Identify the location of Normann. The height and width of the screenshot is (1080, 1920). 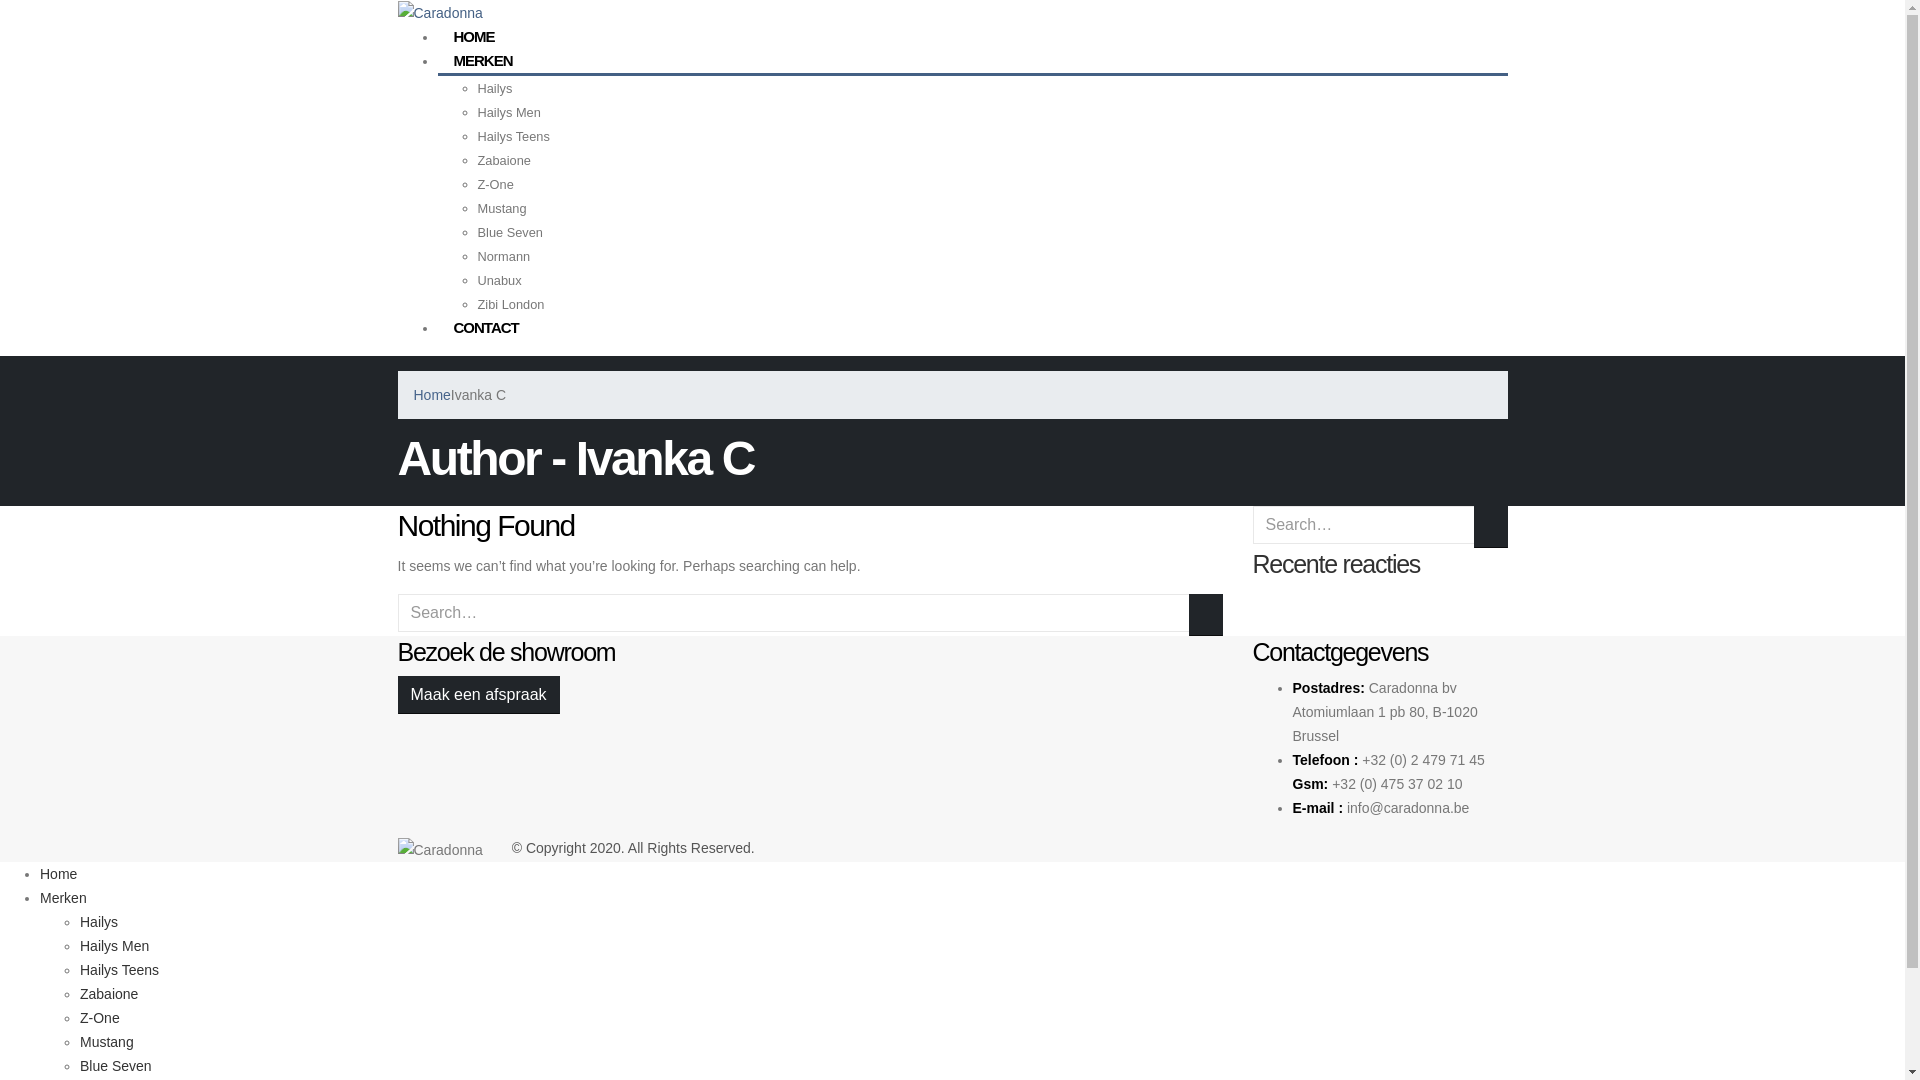
(504, 256).